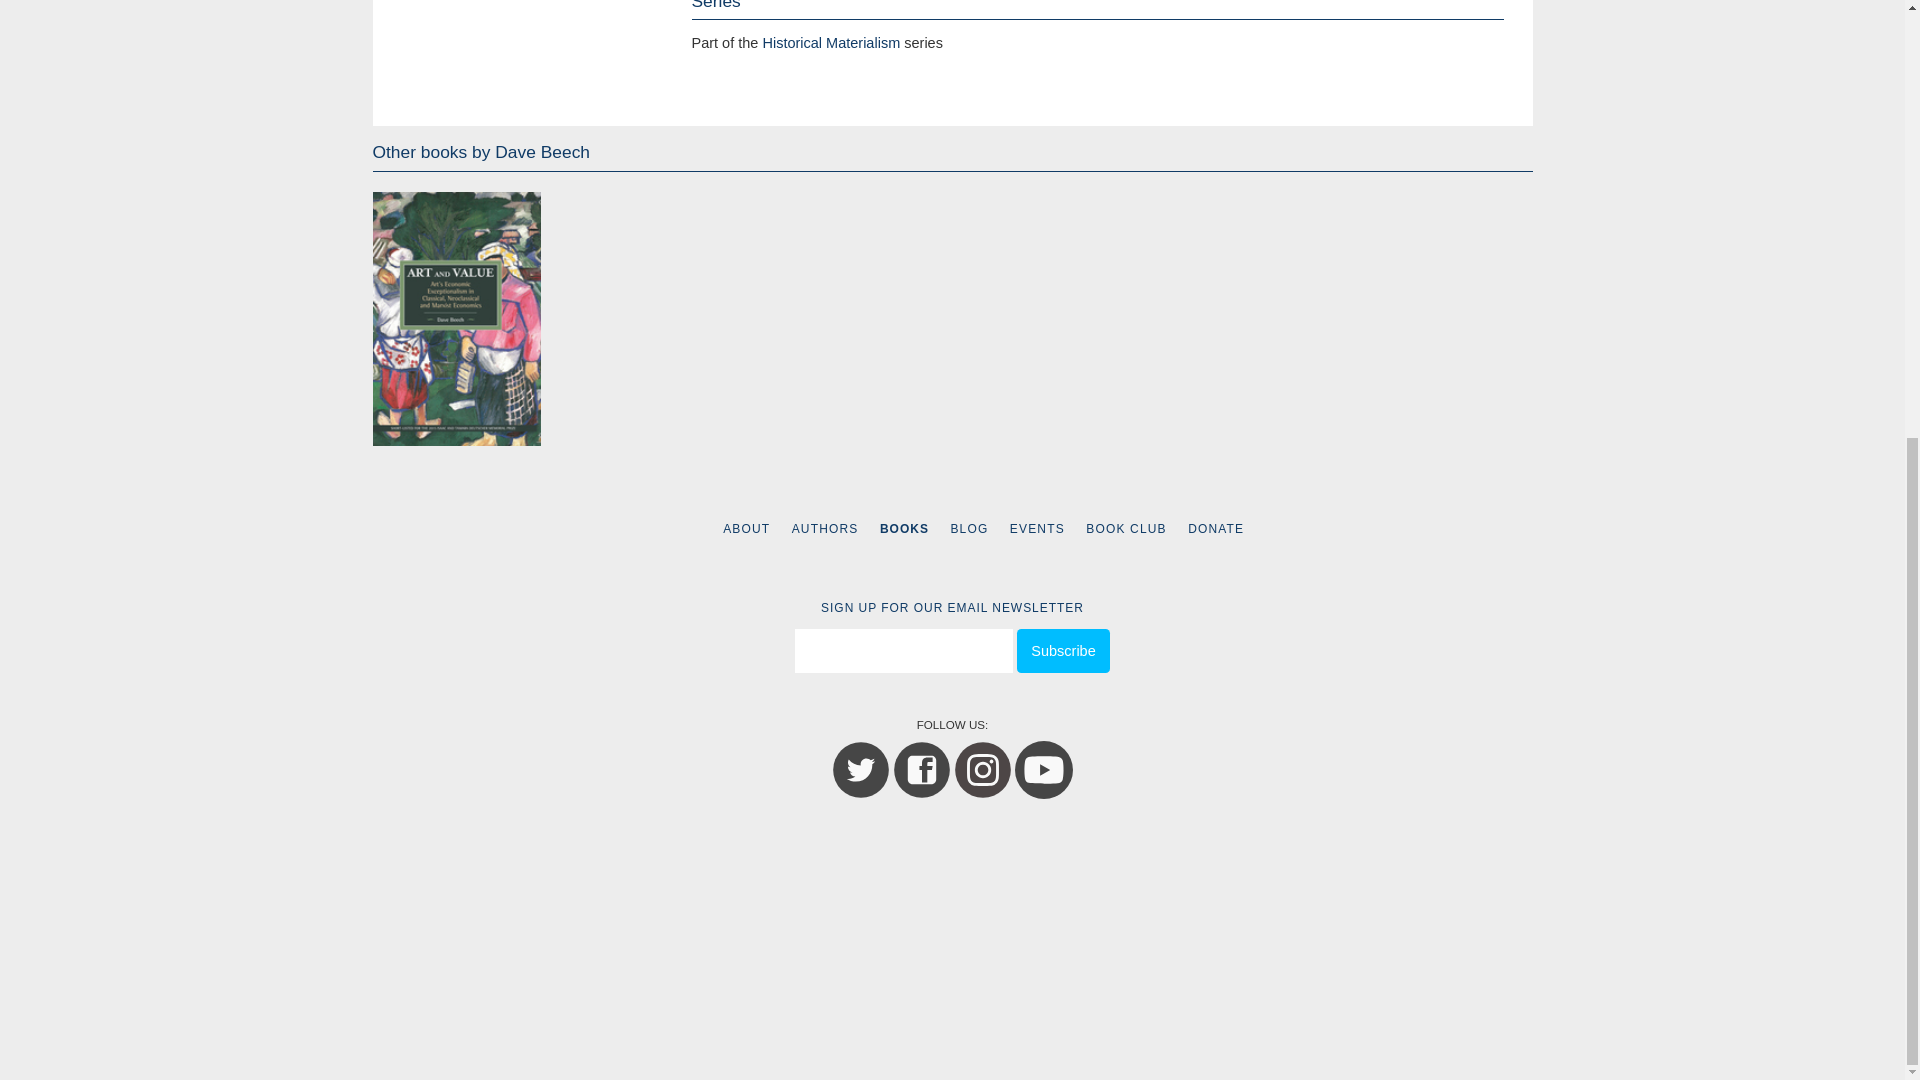  I want to click on BOOK CLUB, so click(1126, 528).